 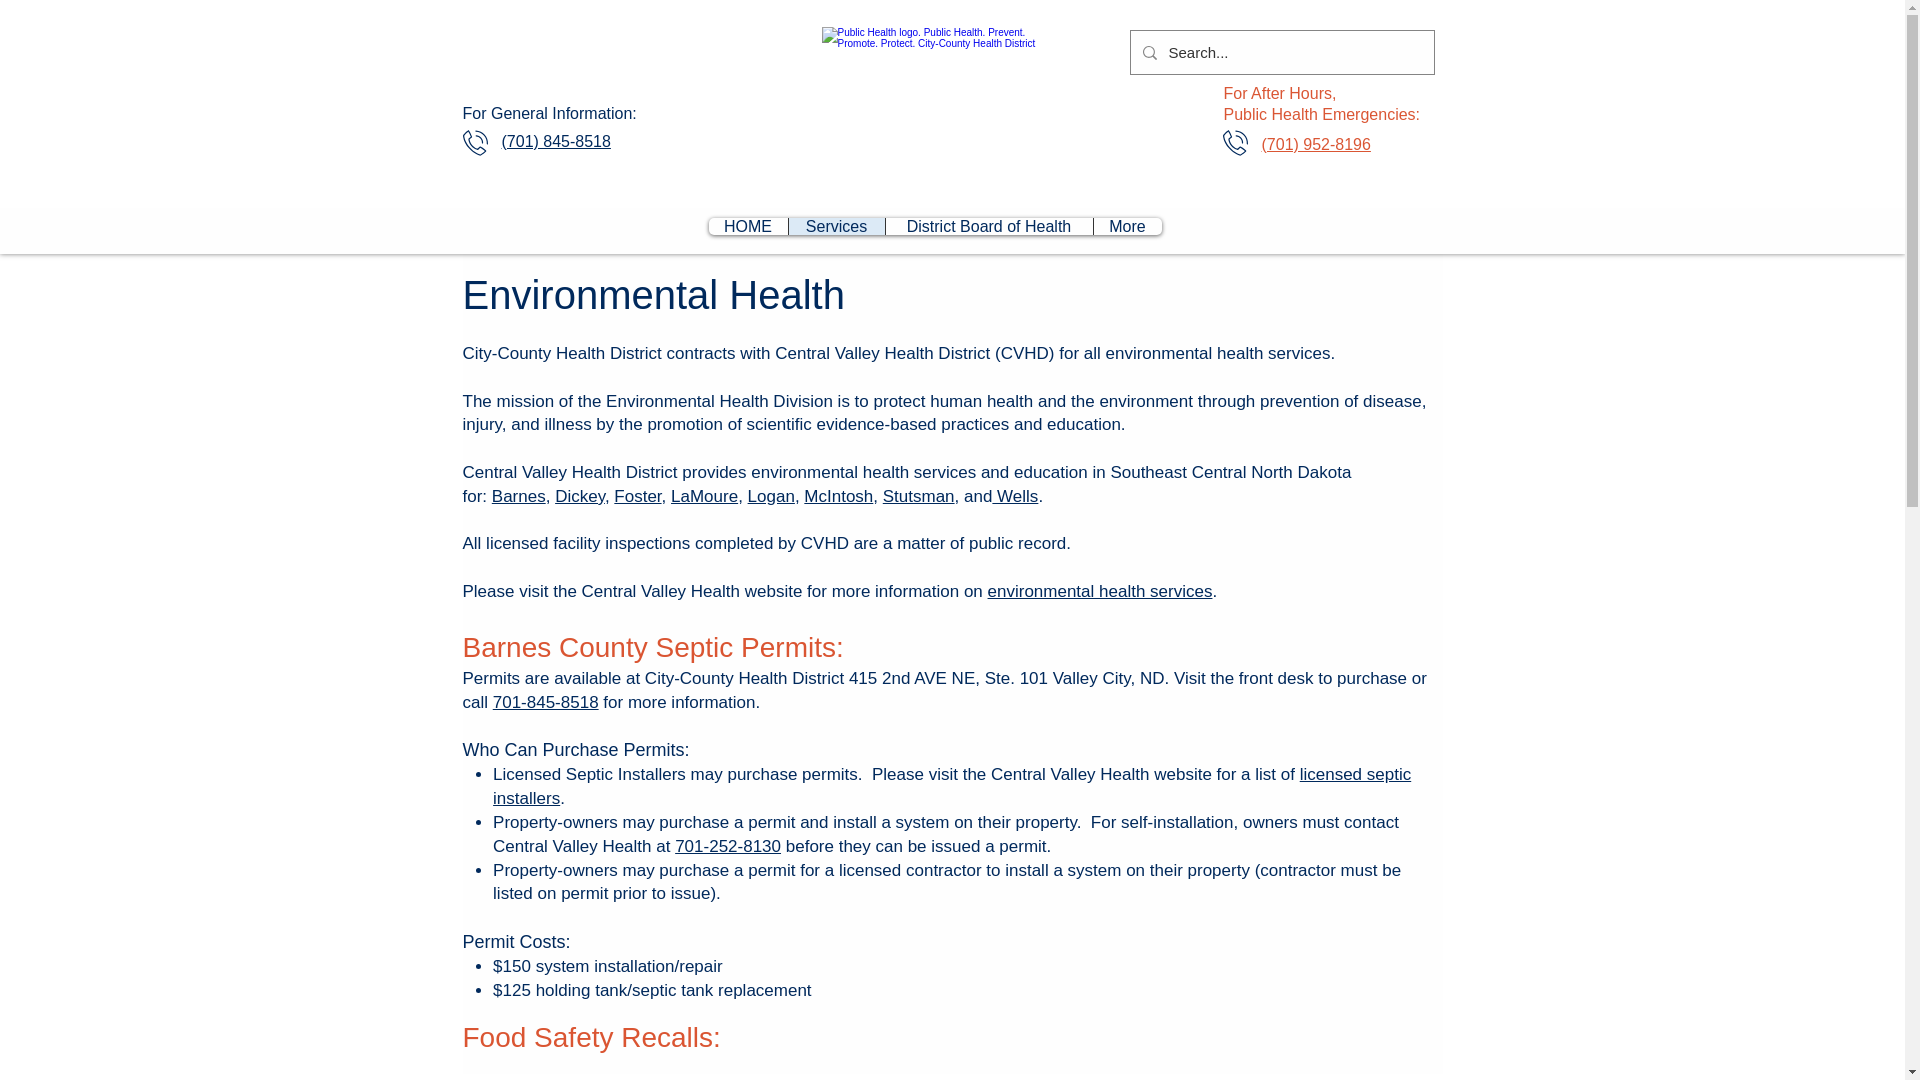 I want to click on McIntosh, so click(x=838, y=496).